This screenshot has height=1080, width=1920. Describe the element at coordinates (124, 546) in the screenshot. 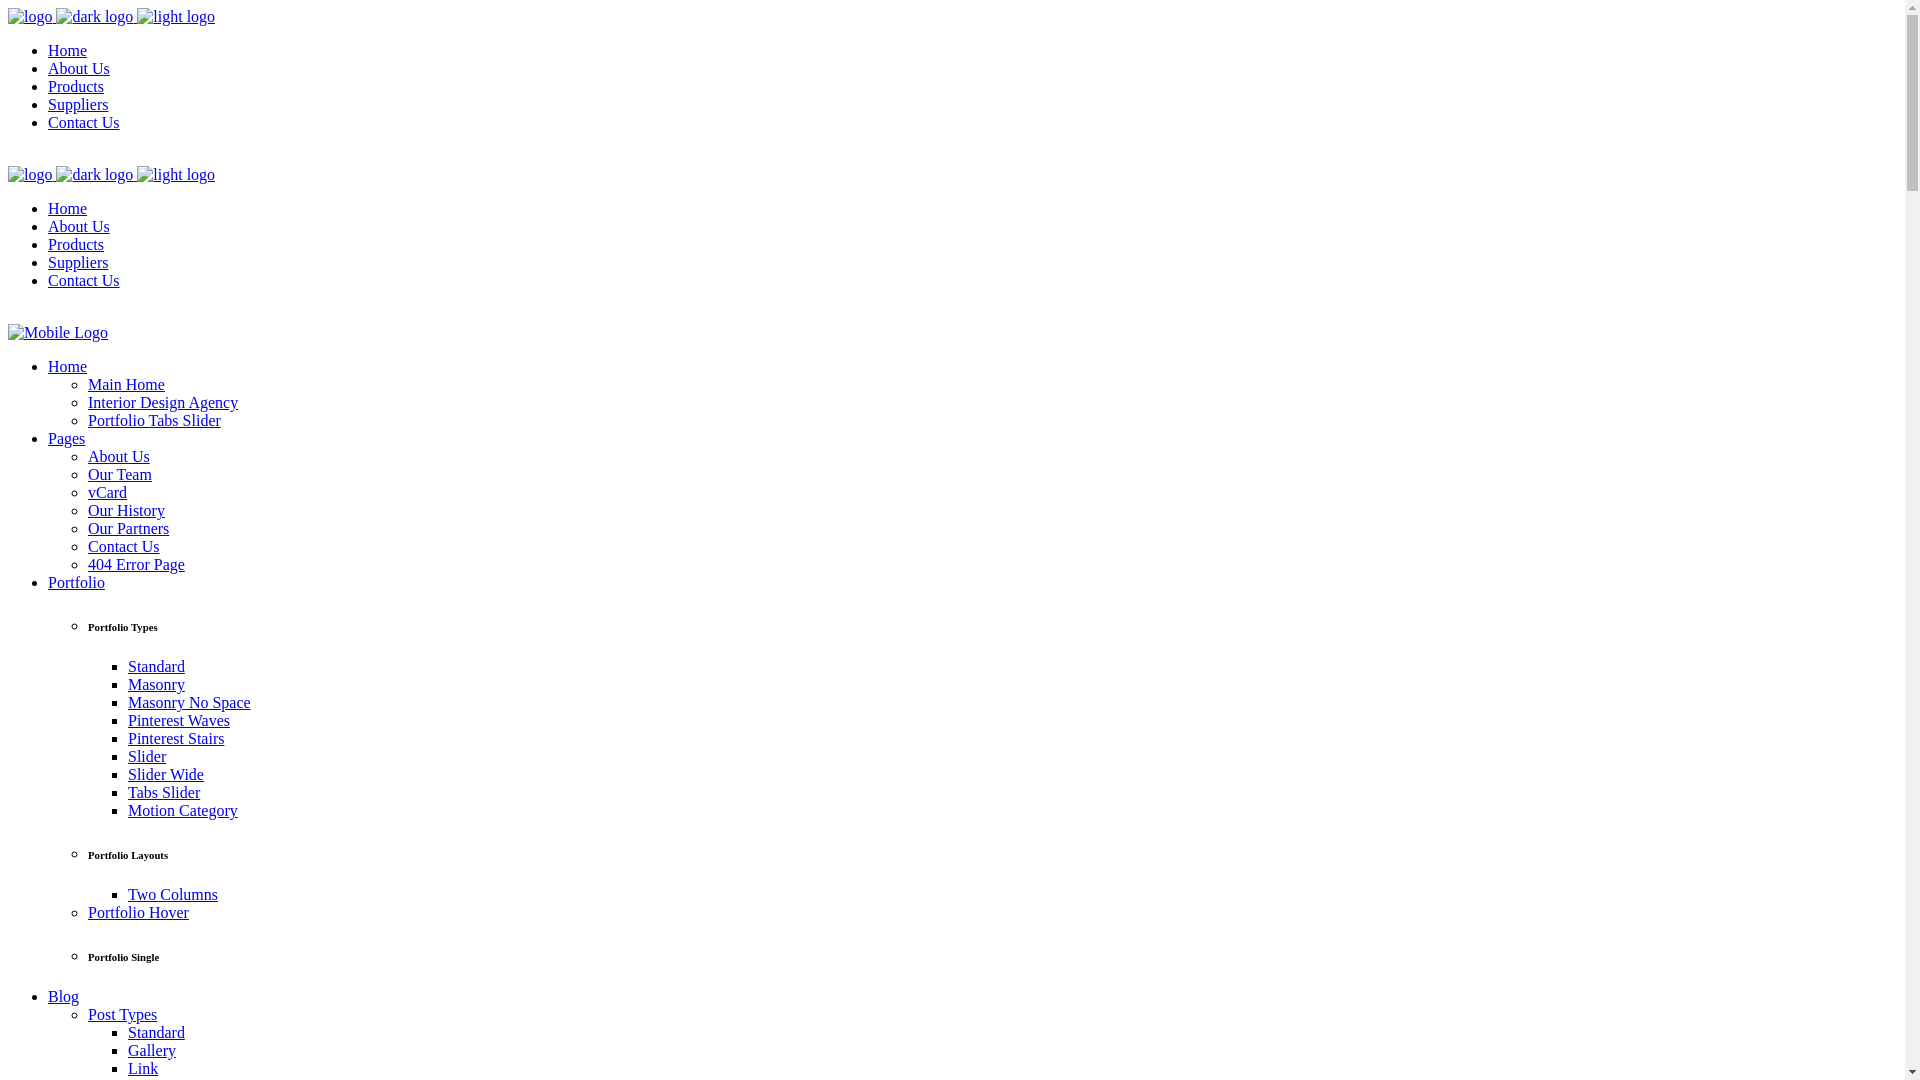

I see `Contact Us` at that location.